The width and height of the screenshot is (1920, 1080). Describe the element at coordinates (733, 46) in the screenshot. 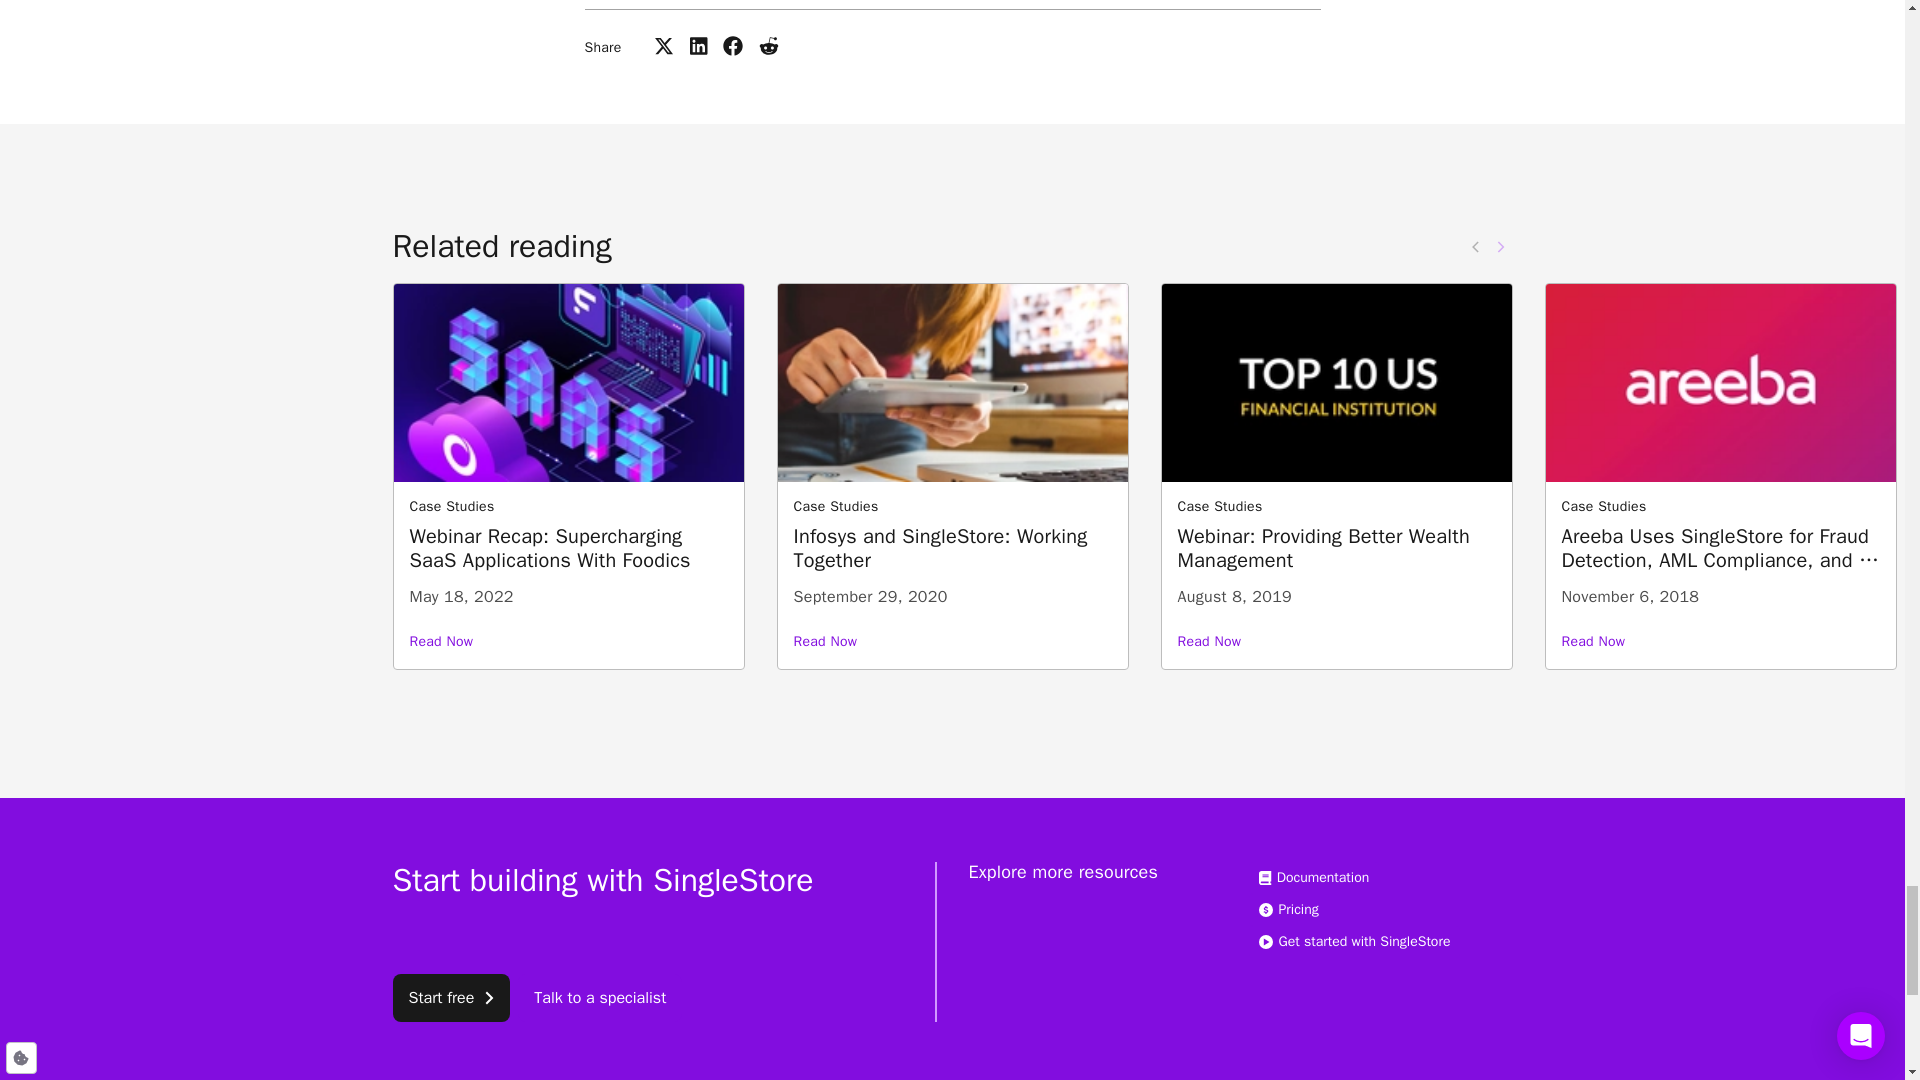

I see `Facebook Icon` at that location.